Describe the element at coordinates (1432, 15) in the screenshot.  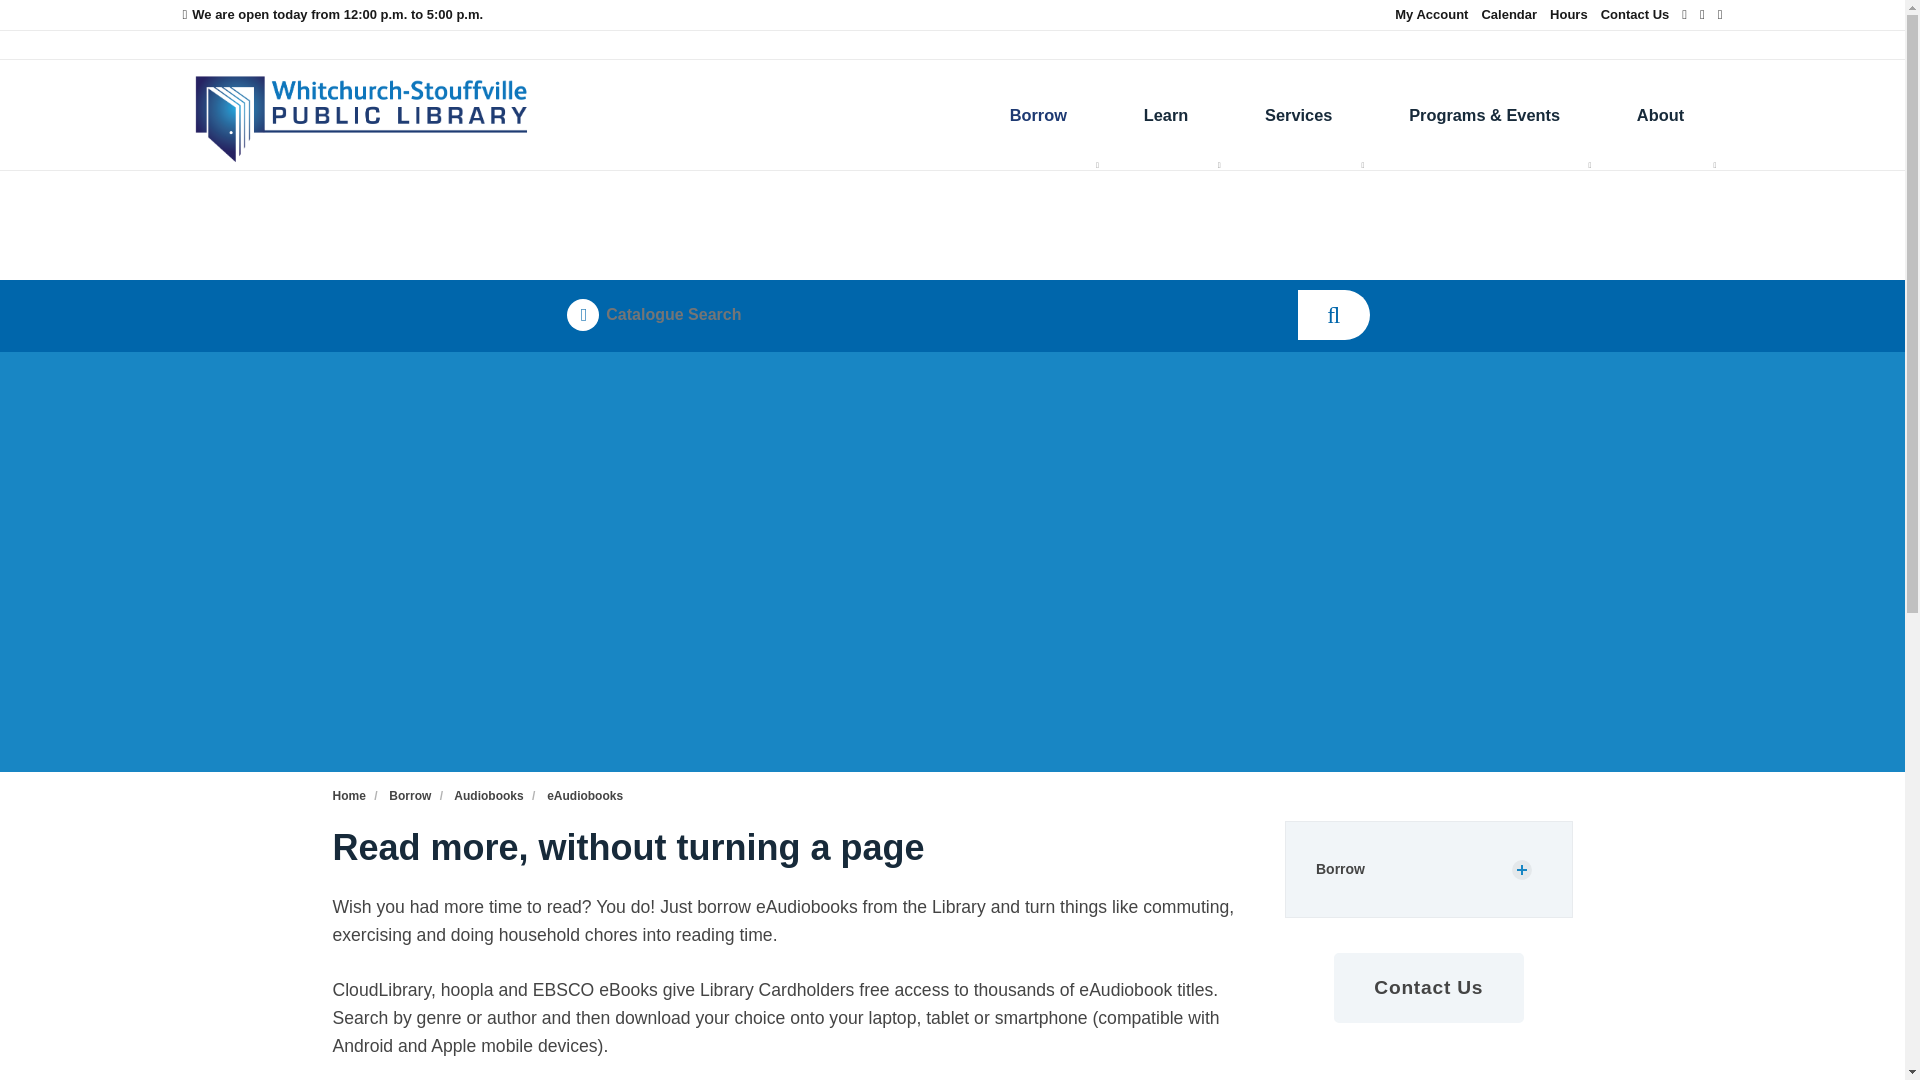
I see `My Account` at that location.